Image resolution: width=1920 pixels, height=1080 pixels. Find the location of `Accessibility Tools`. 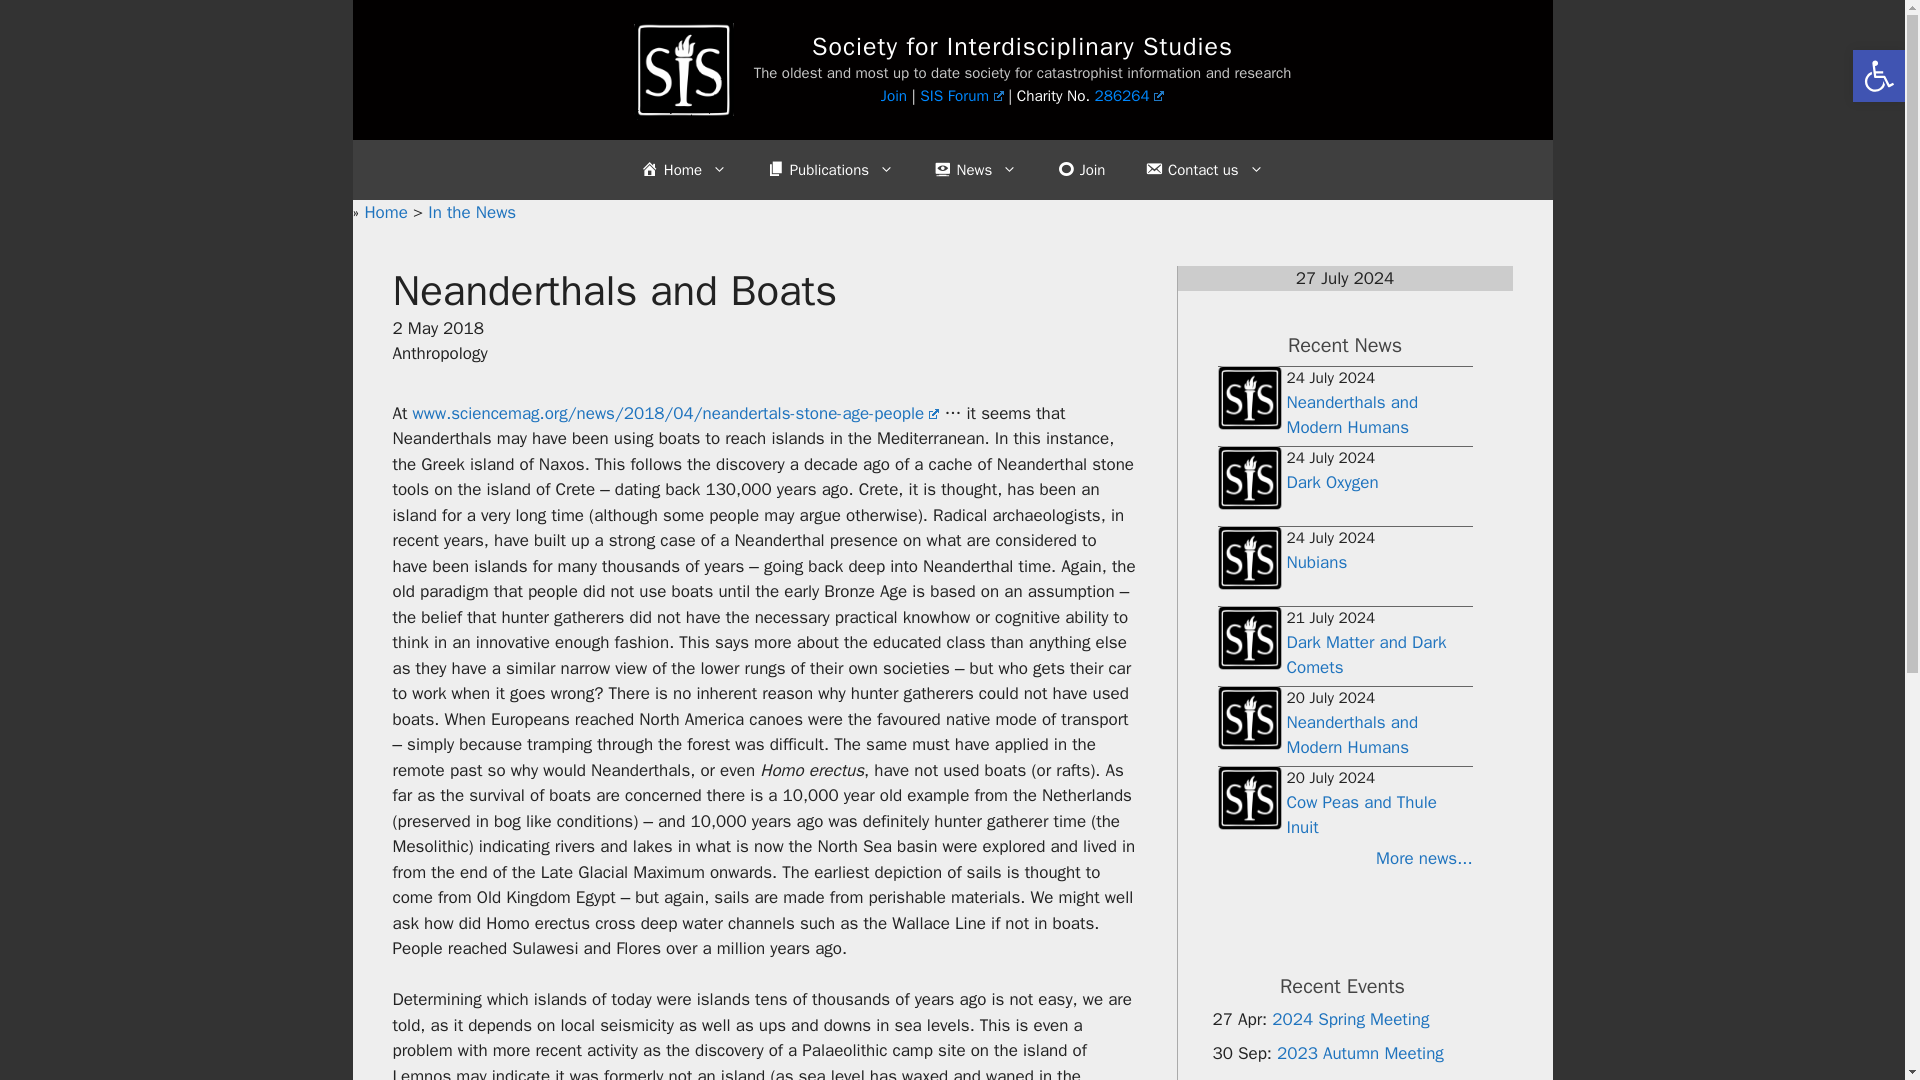

Accessibility Tools is located at coordinates (1878, 76).